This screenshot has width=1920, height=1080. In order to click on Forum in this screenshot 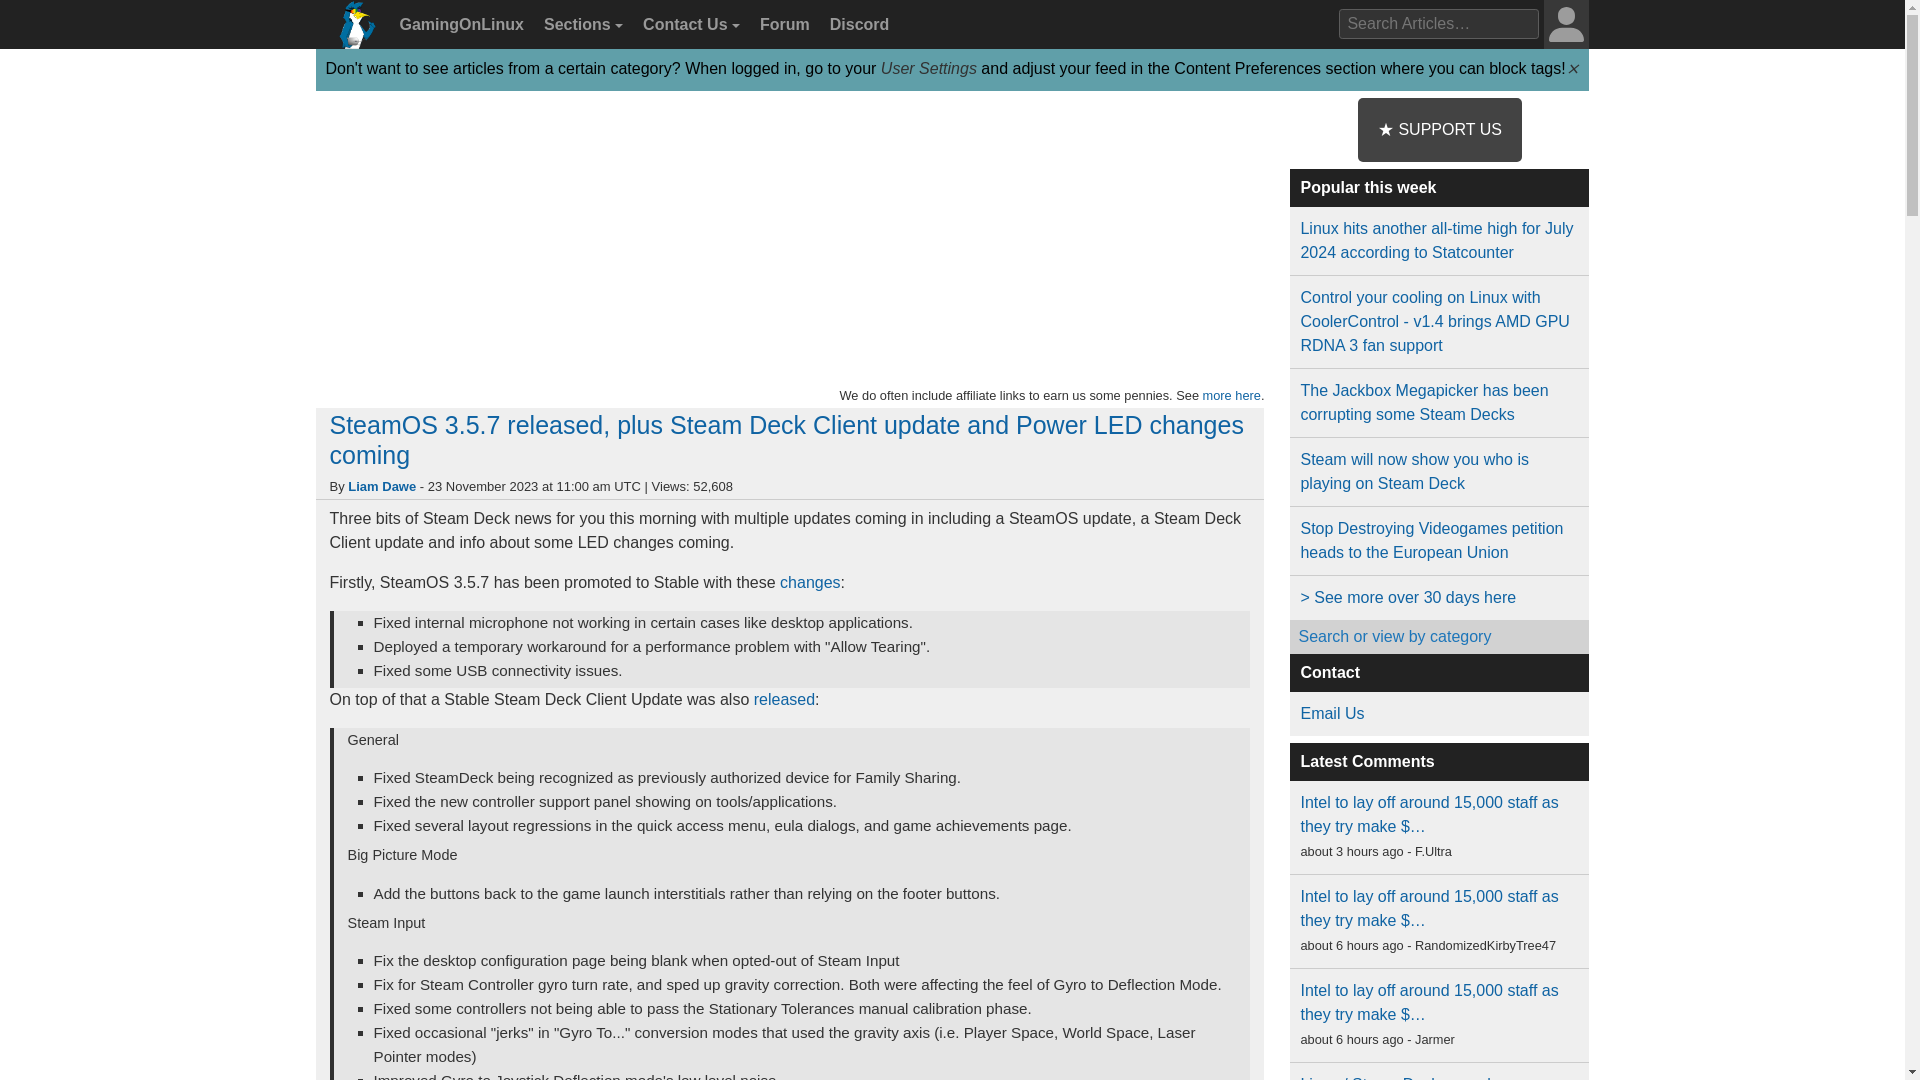, I will do `click(782, 25)`.